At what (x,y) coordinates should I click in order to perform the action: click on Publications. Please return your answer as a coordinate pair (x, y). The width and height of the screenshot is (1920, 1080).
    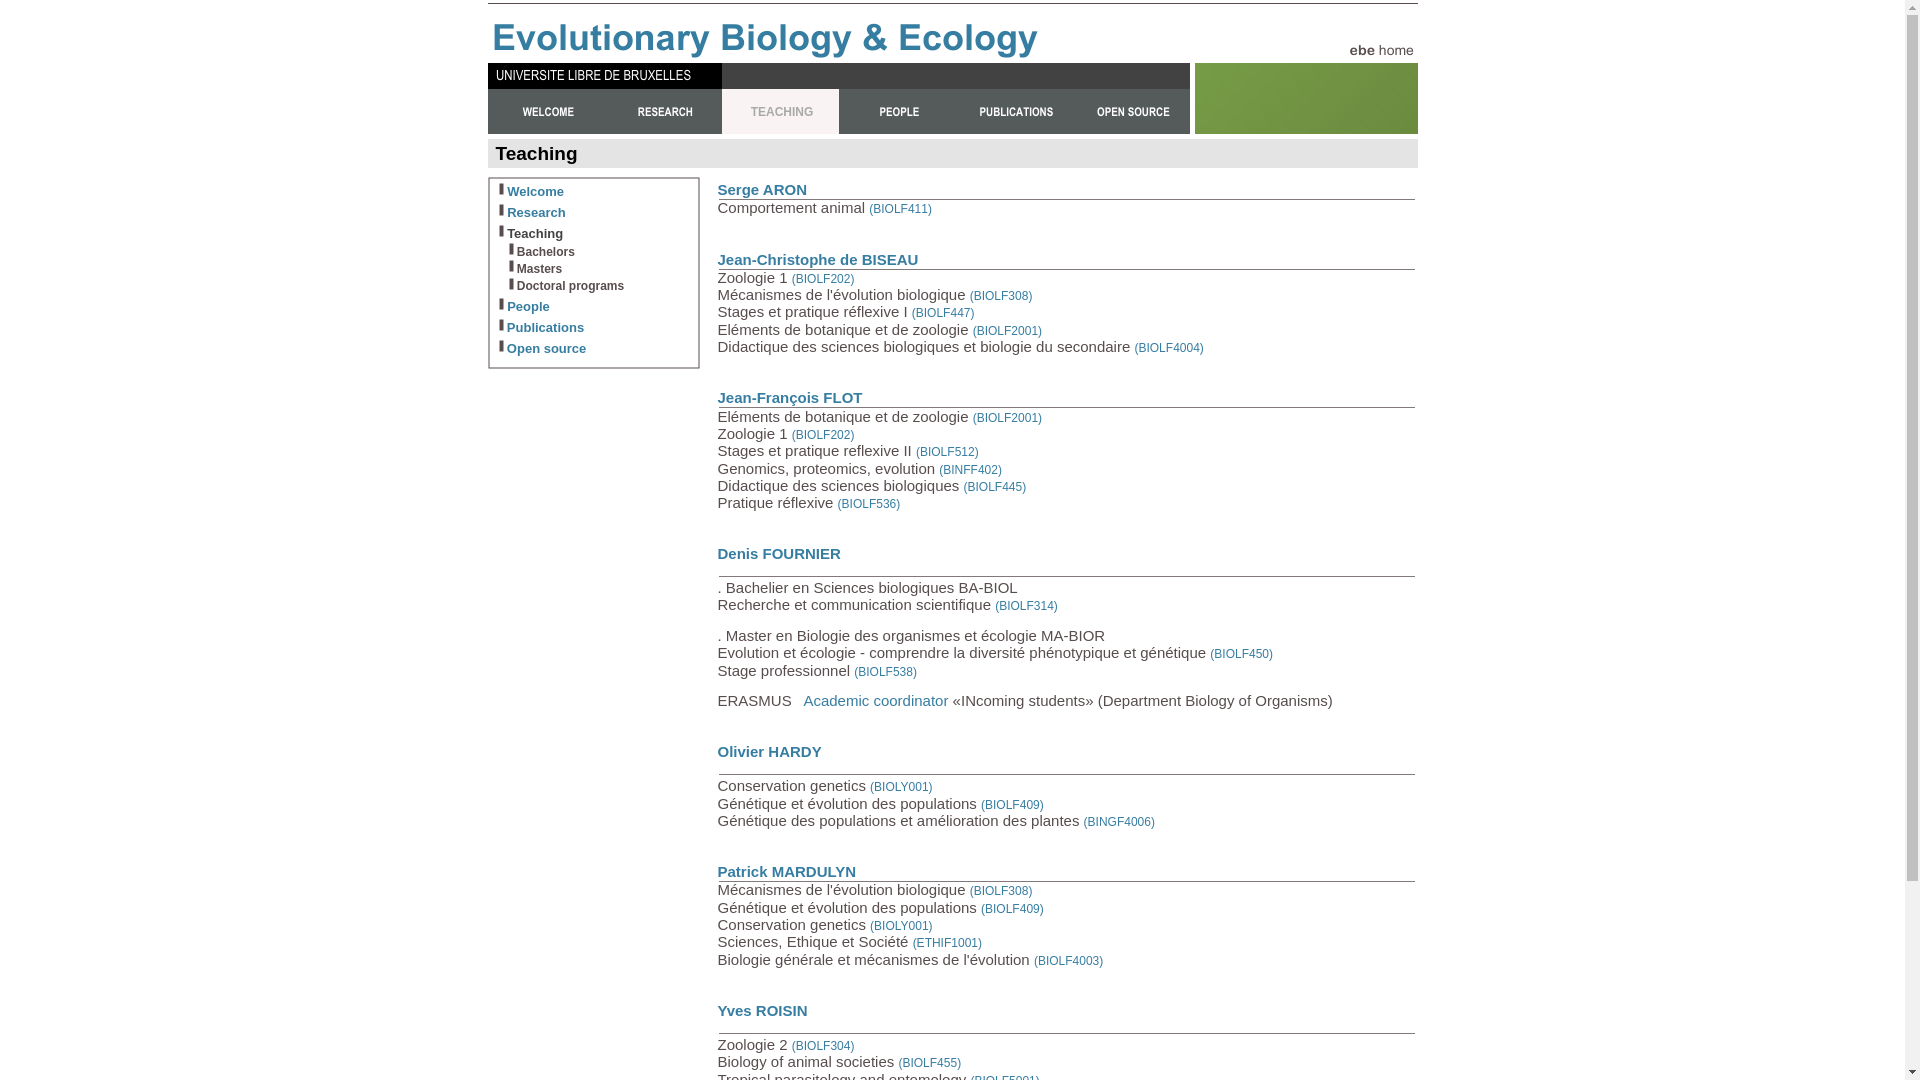
    Looking at the image, I should click on (545, 328).